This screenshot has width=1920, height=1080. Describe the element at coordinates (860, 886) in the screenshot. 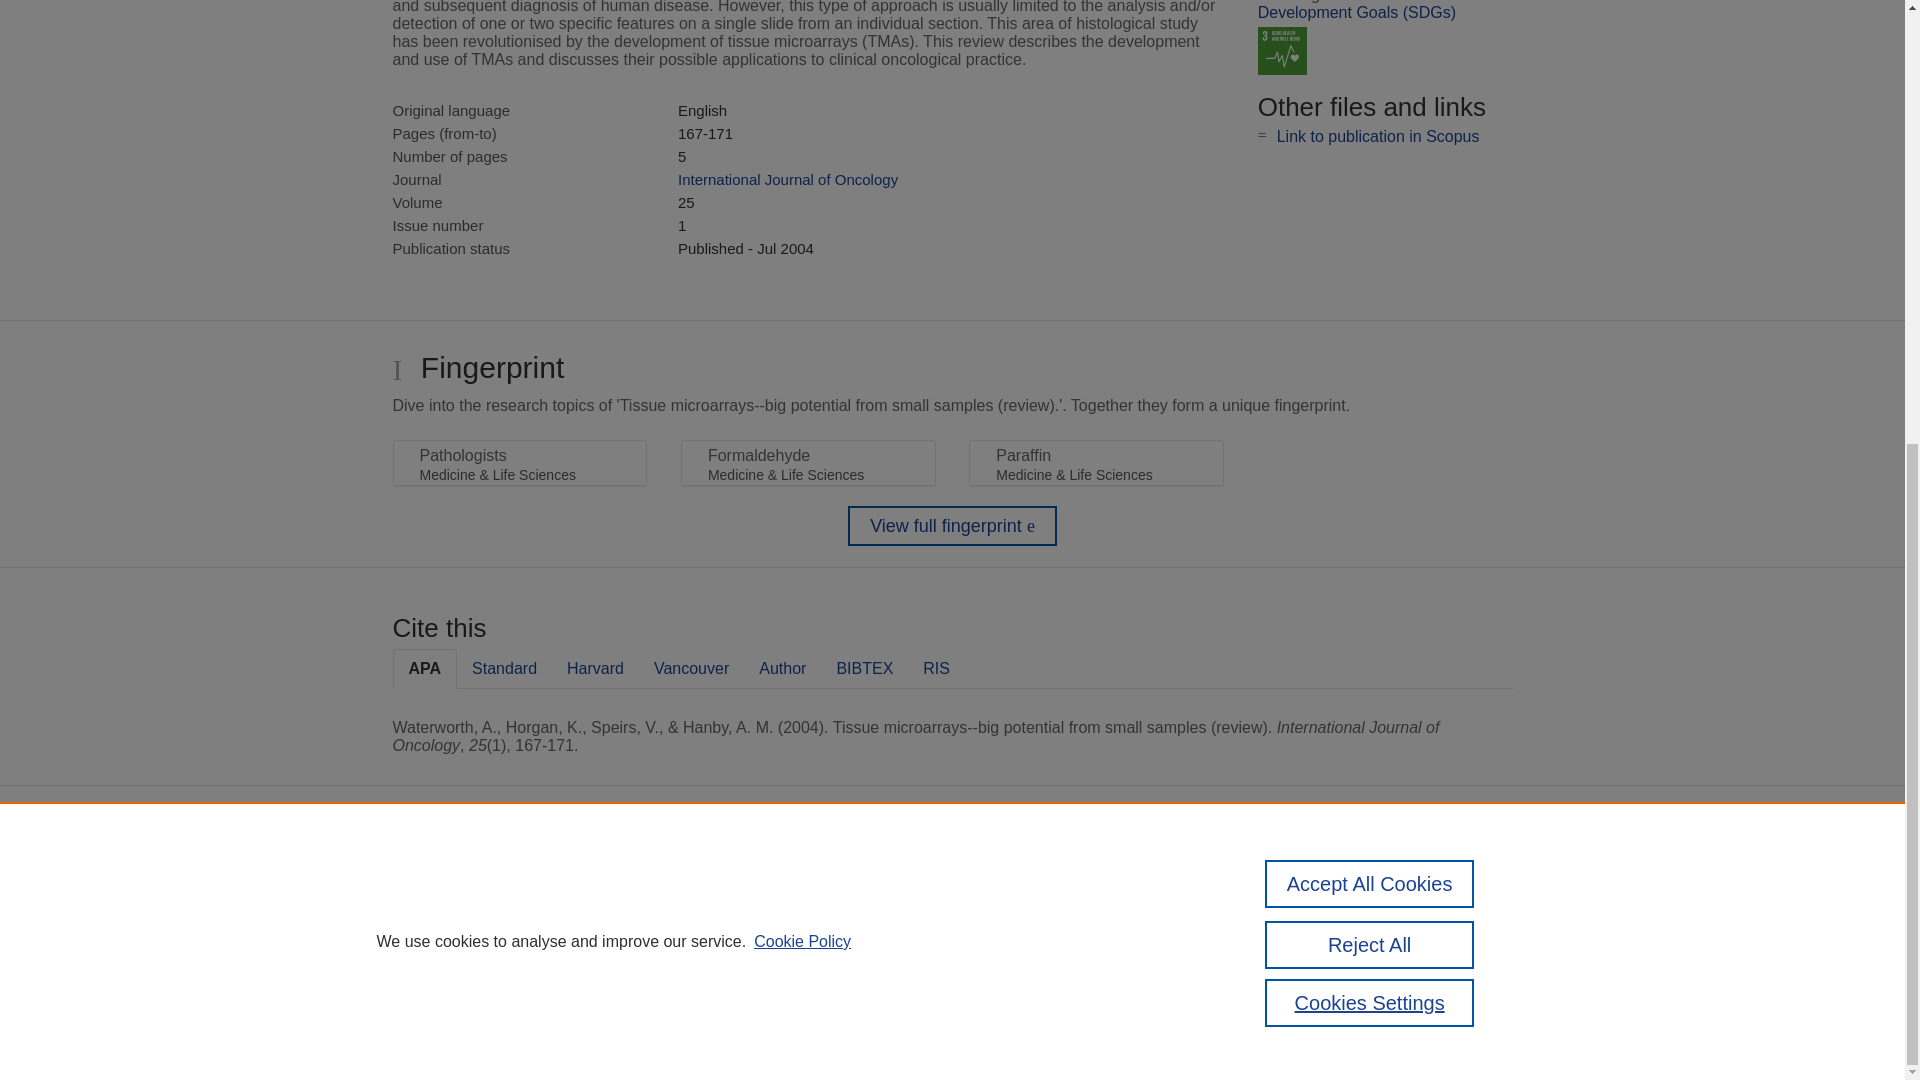

I see `Scopus` at that location.